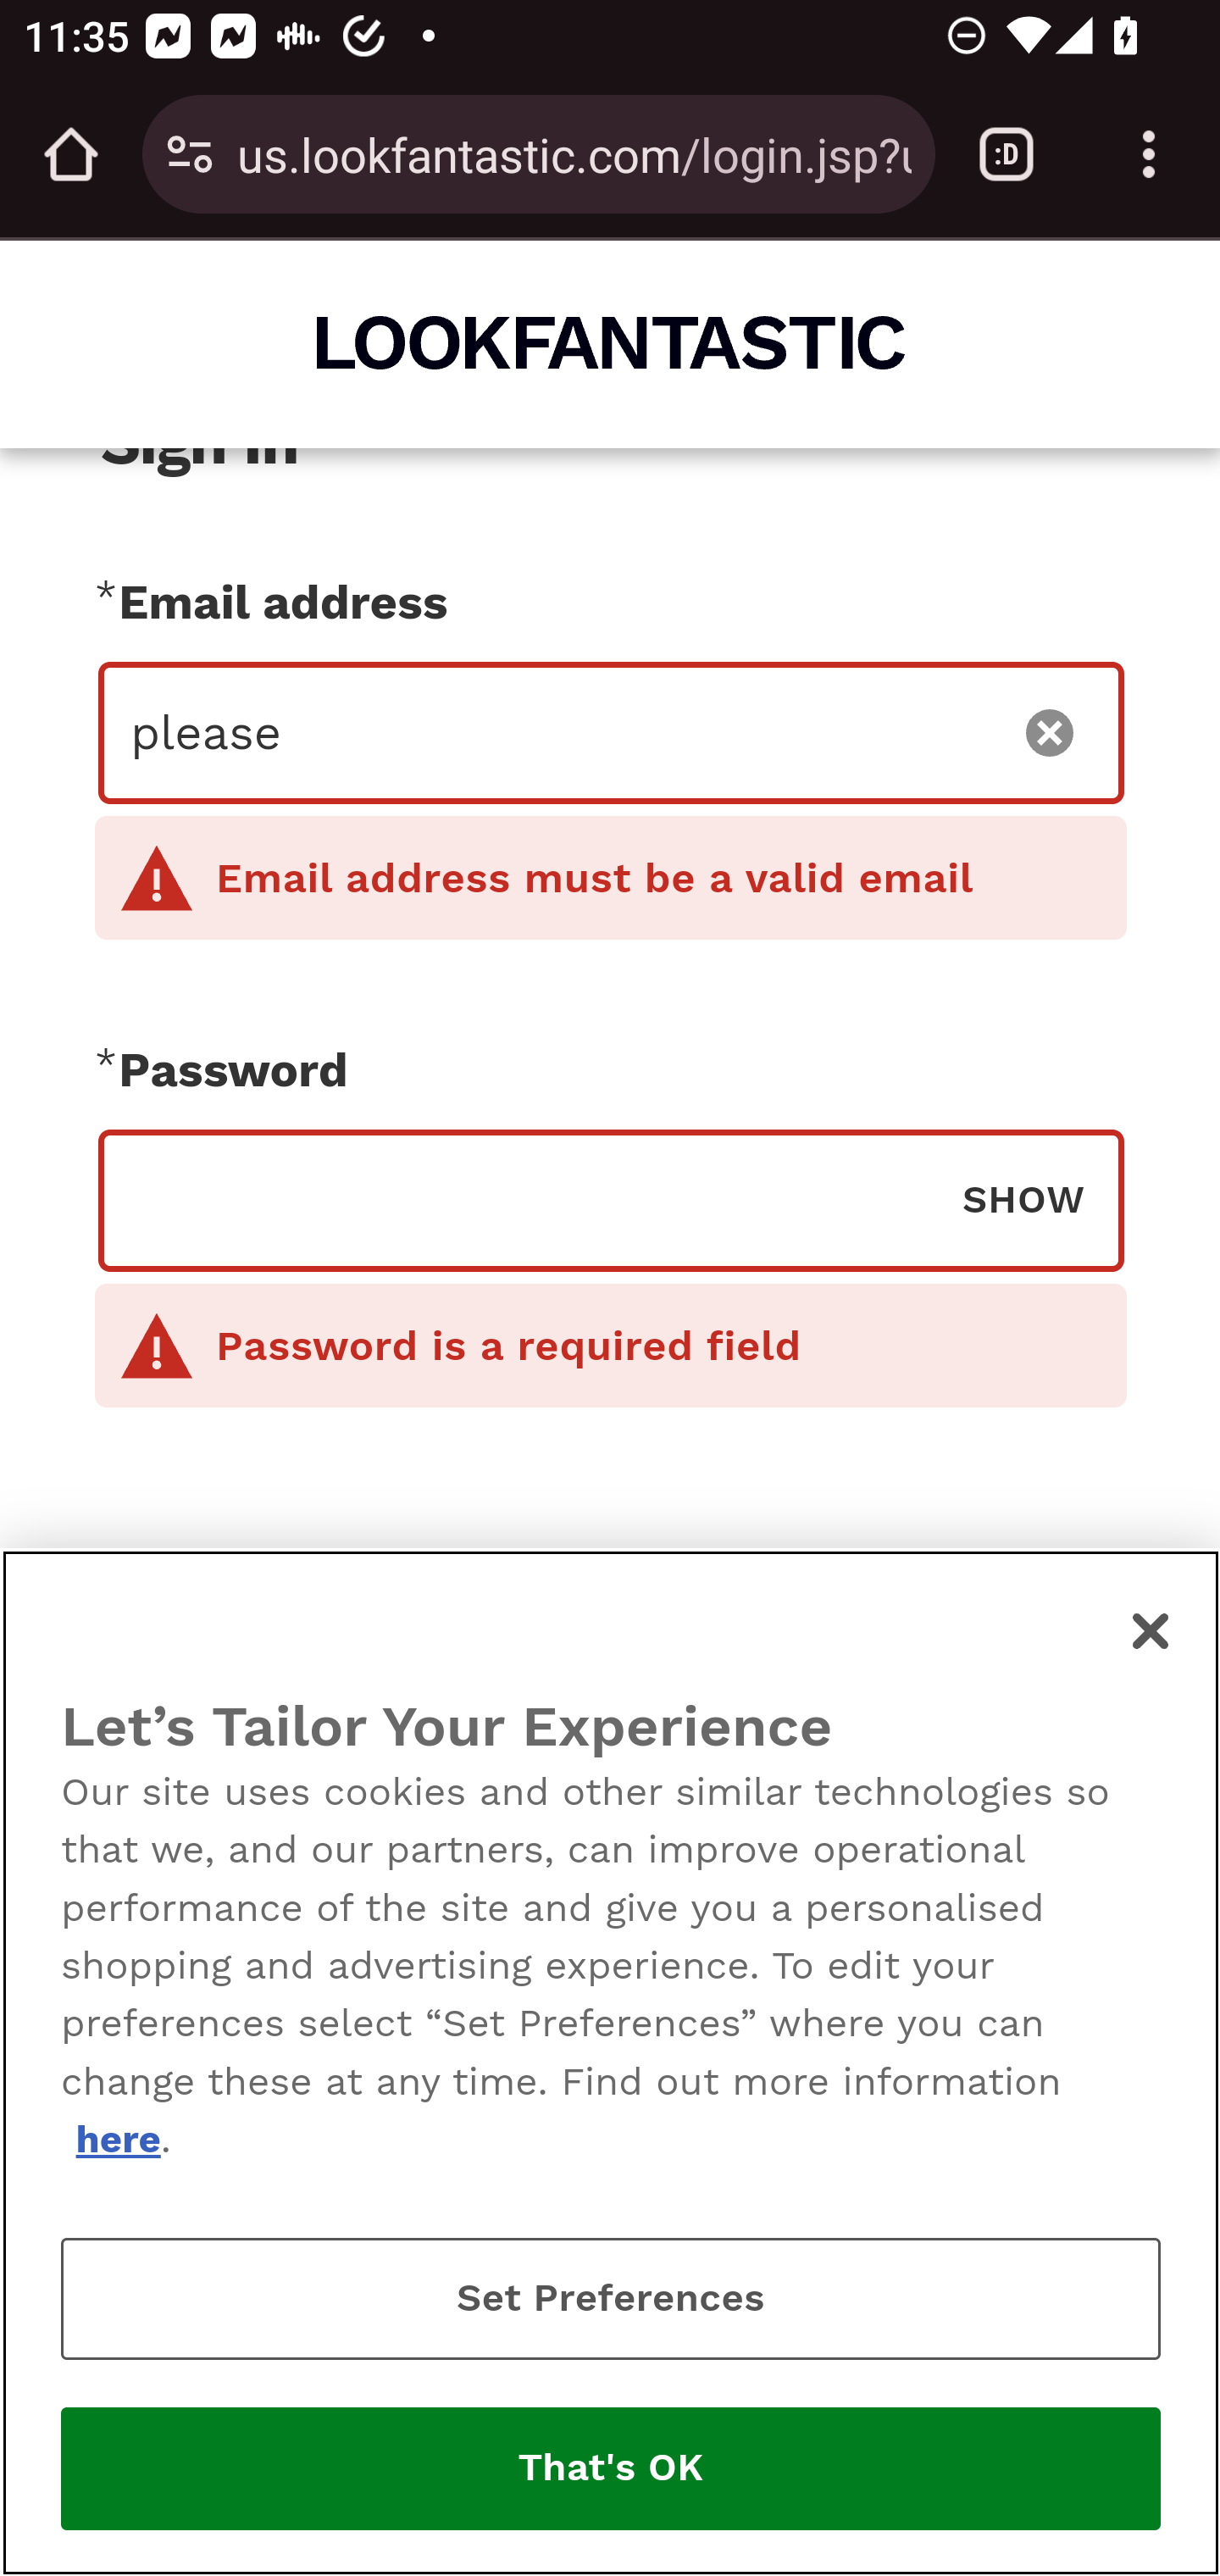 Image resolution: width=1220 pixels, height=2576 pixels. I want to click on Lookfantastic USA Home page, so click(612, 342).